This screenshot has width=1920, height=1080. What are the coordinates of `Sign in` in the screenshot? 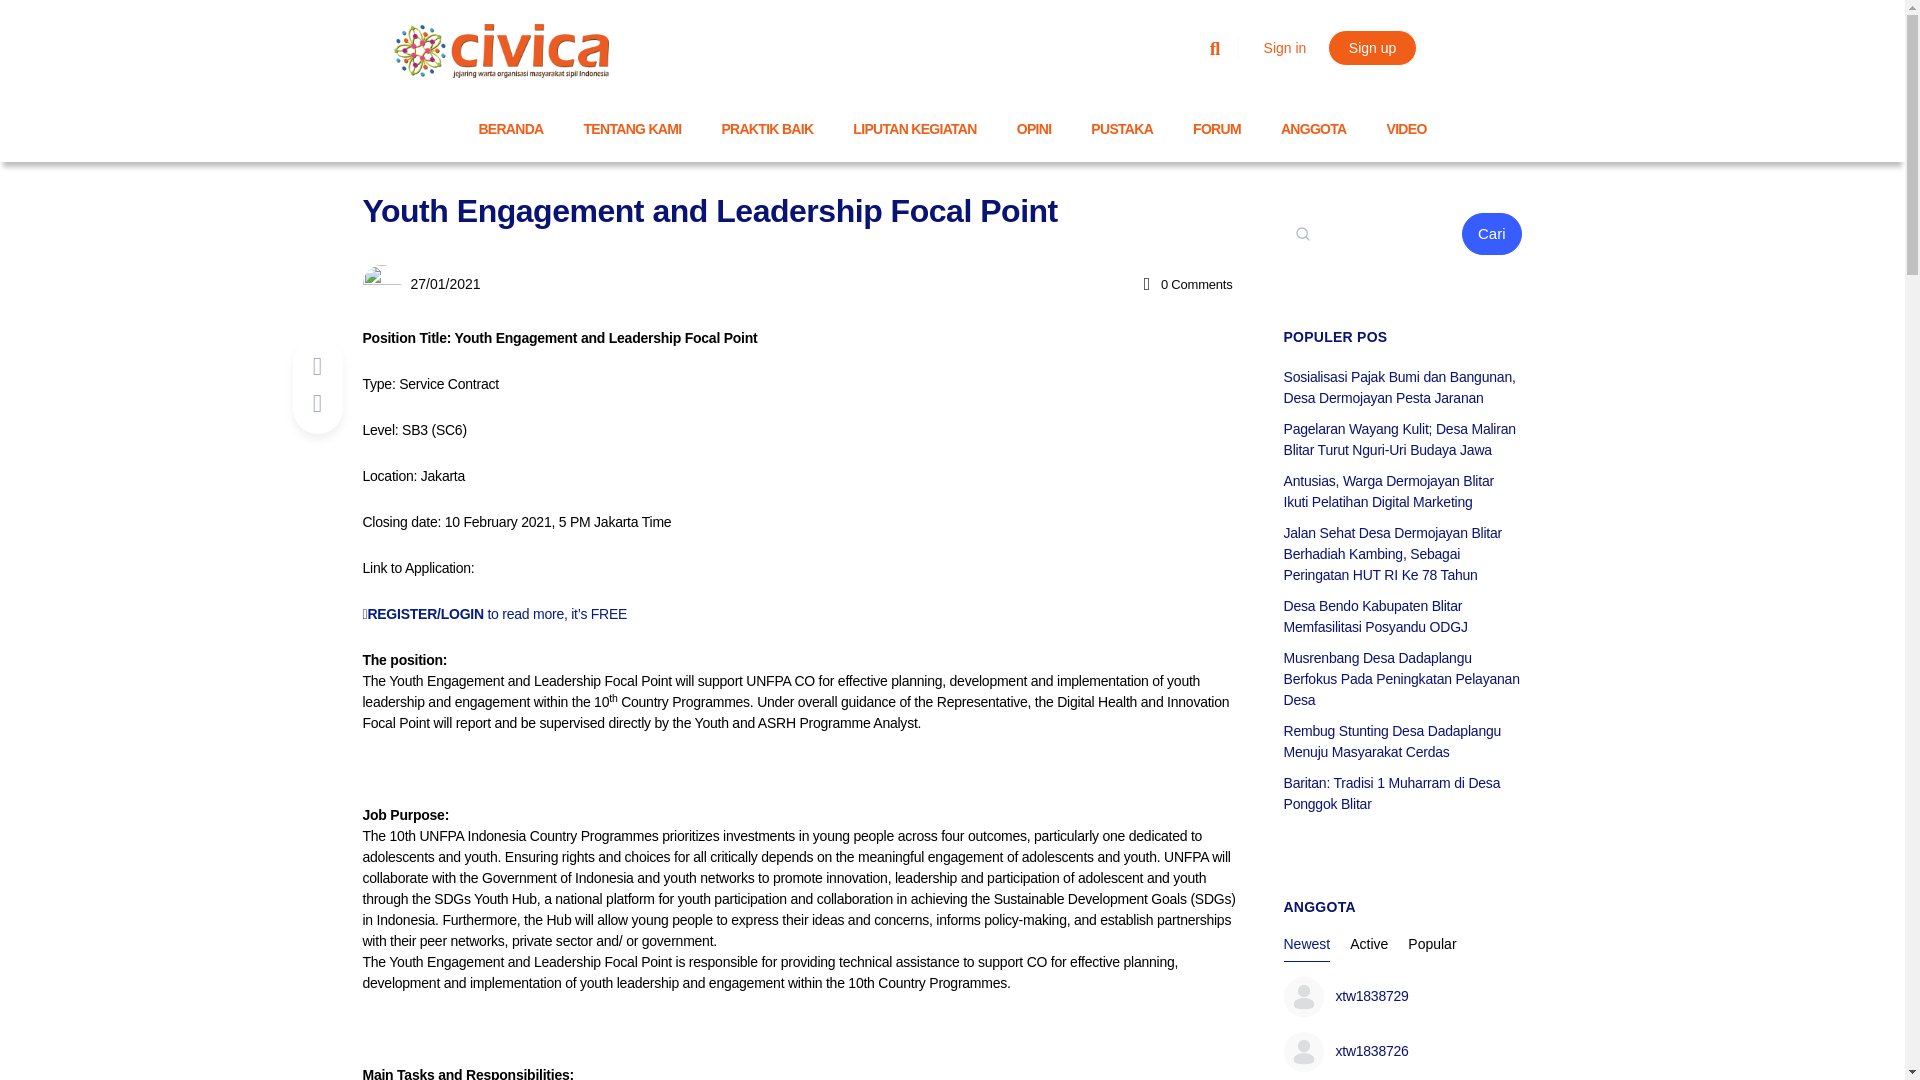 It's located at (1285, 48).